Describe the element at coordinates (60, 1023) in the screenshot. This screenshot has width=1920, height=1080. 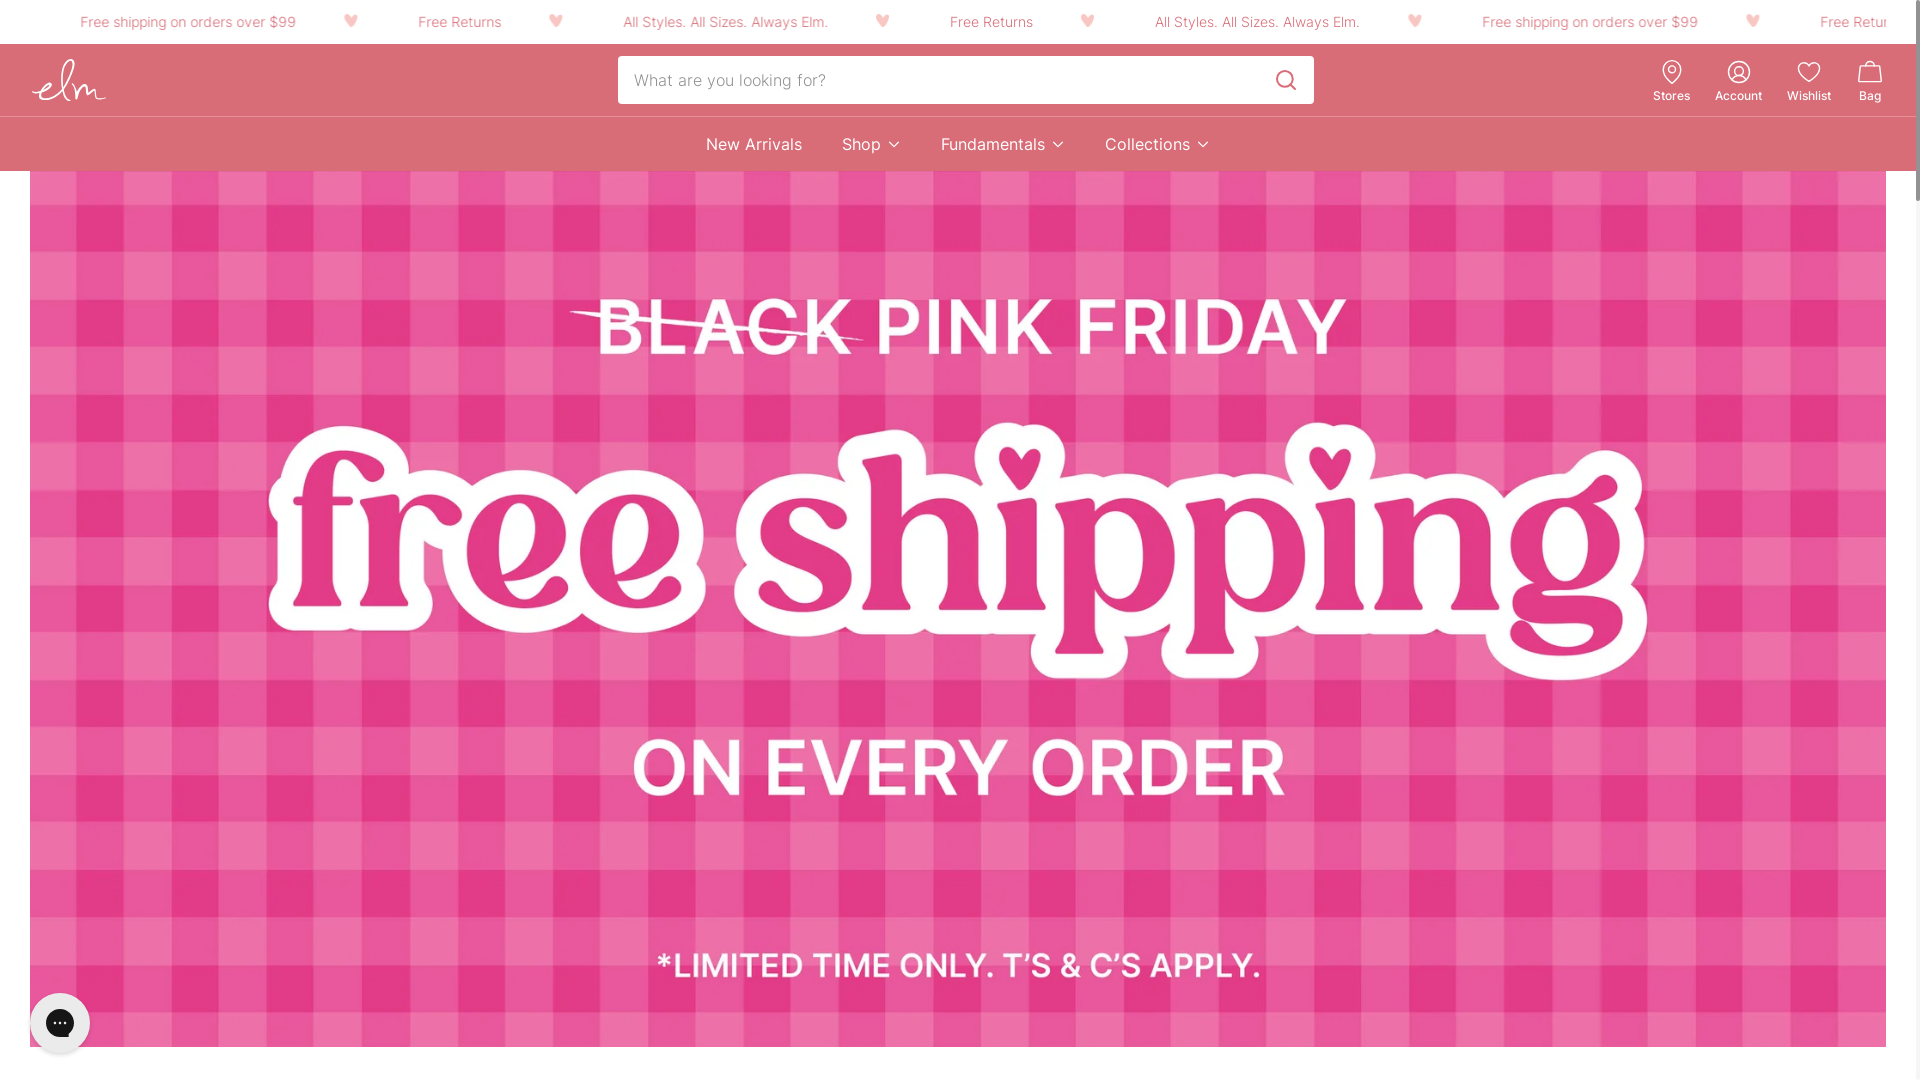
I see `Gorgias live chat messenger` at that location.